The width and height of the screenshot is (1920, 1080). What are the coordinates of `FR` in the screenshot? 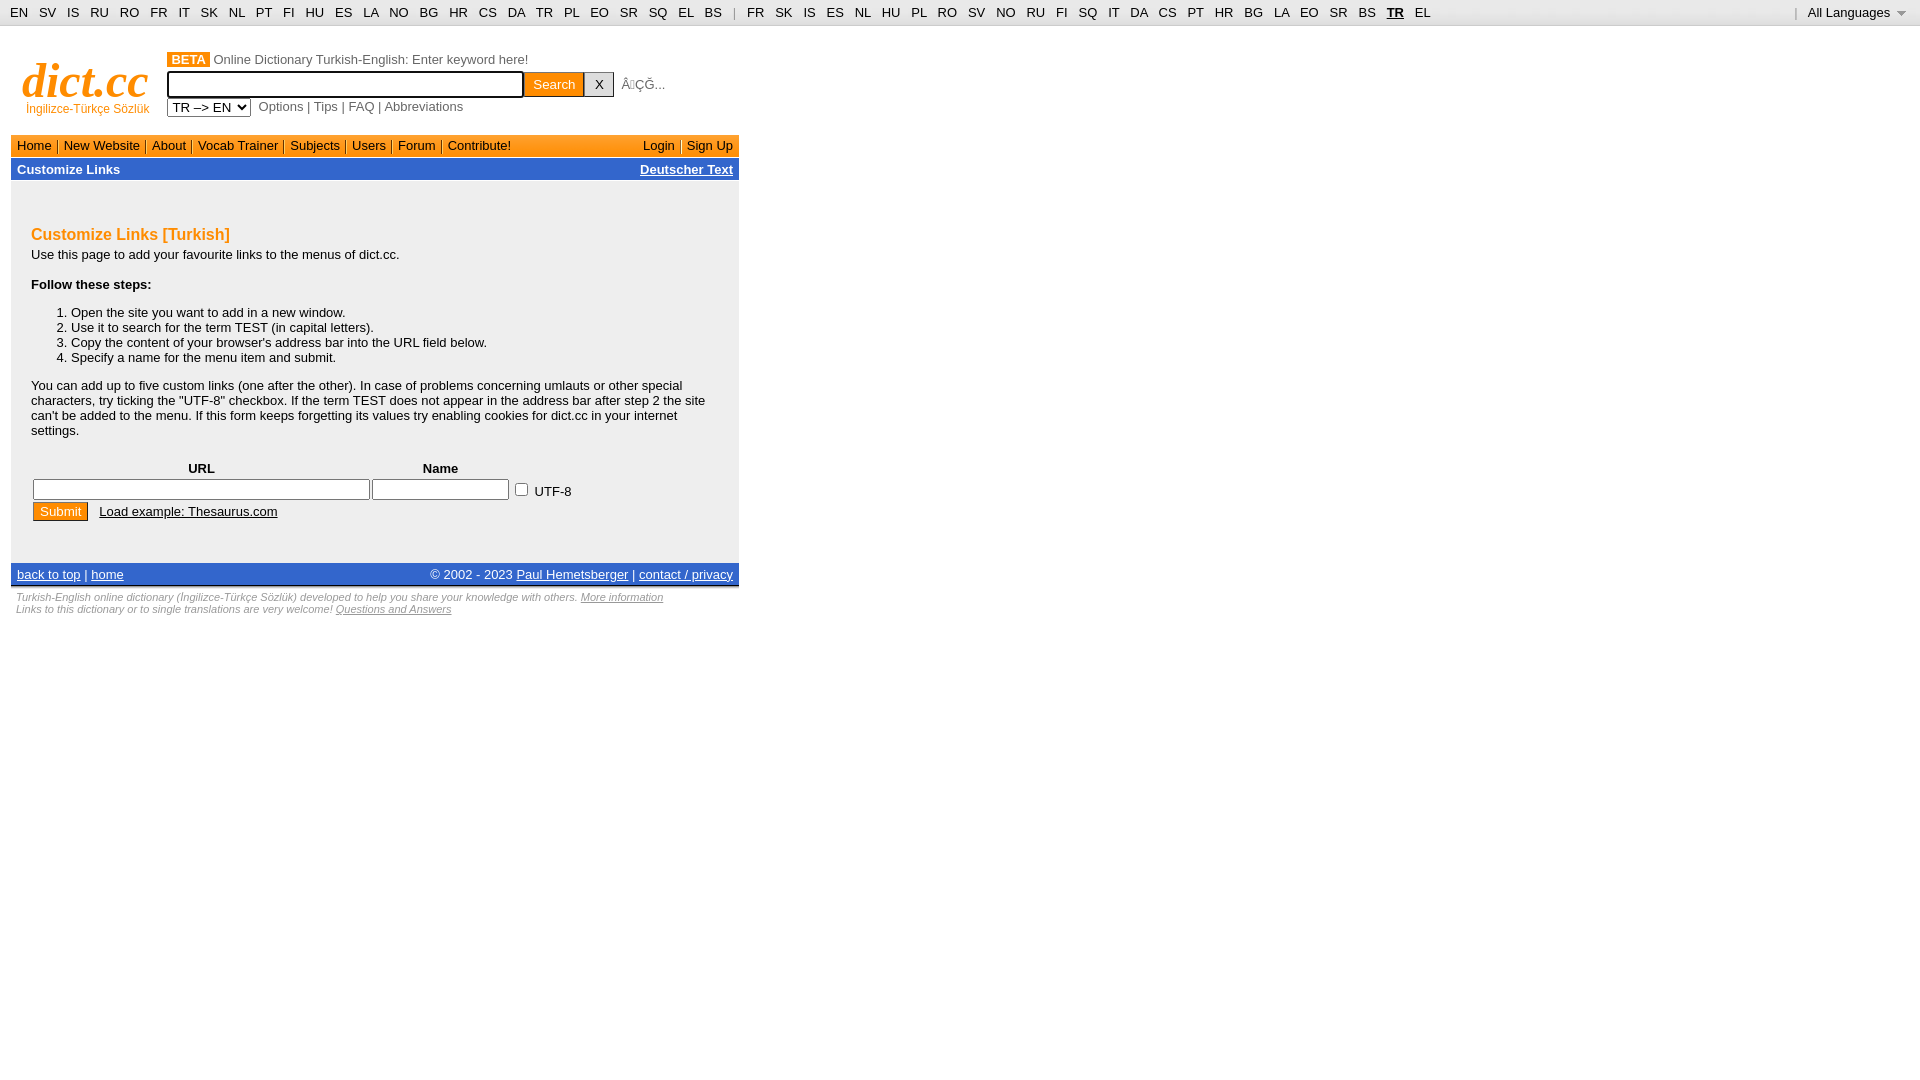 It's located at (756, 12).